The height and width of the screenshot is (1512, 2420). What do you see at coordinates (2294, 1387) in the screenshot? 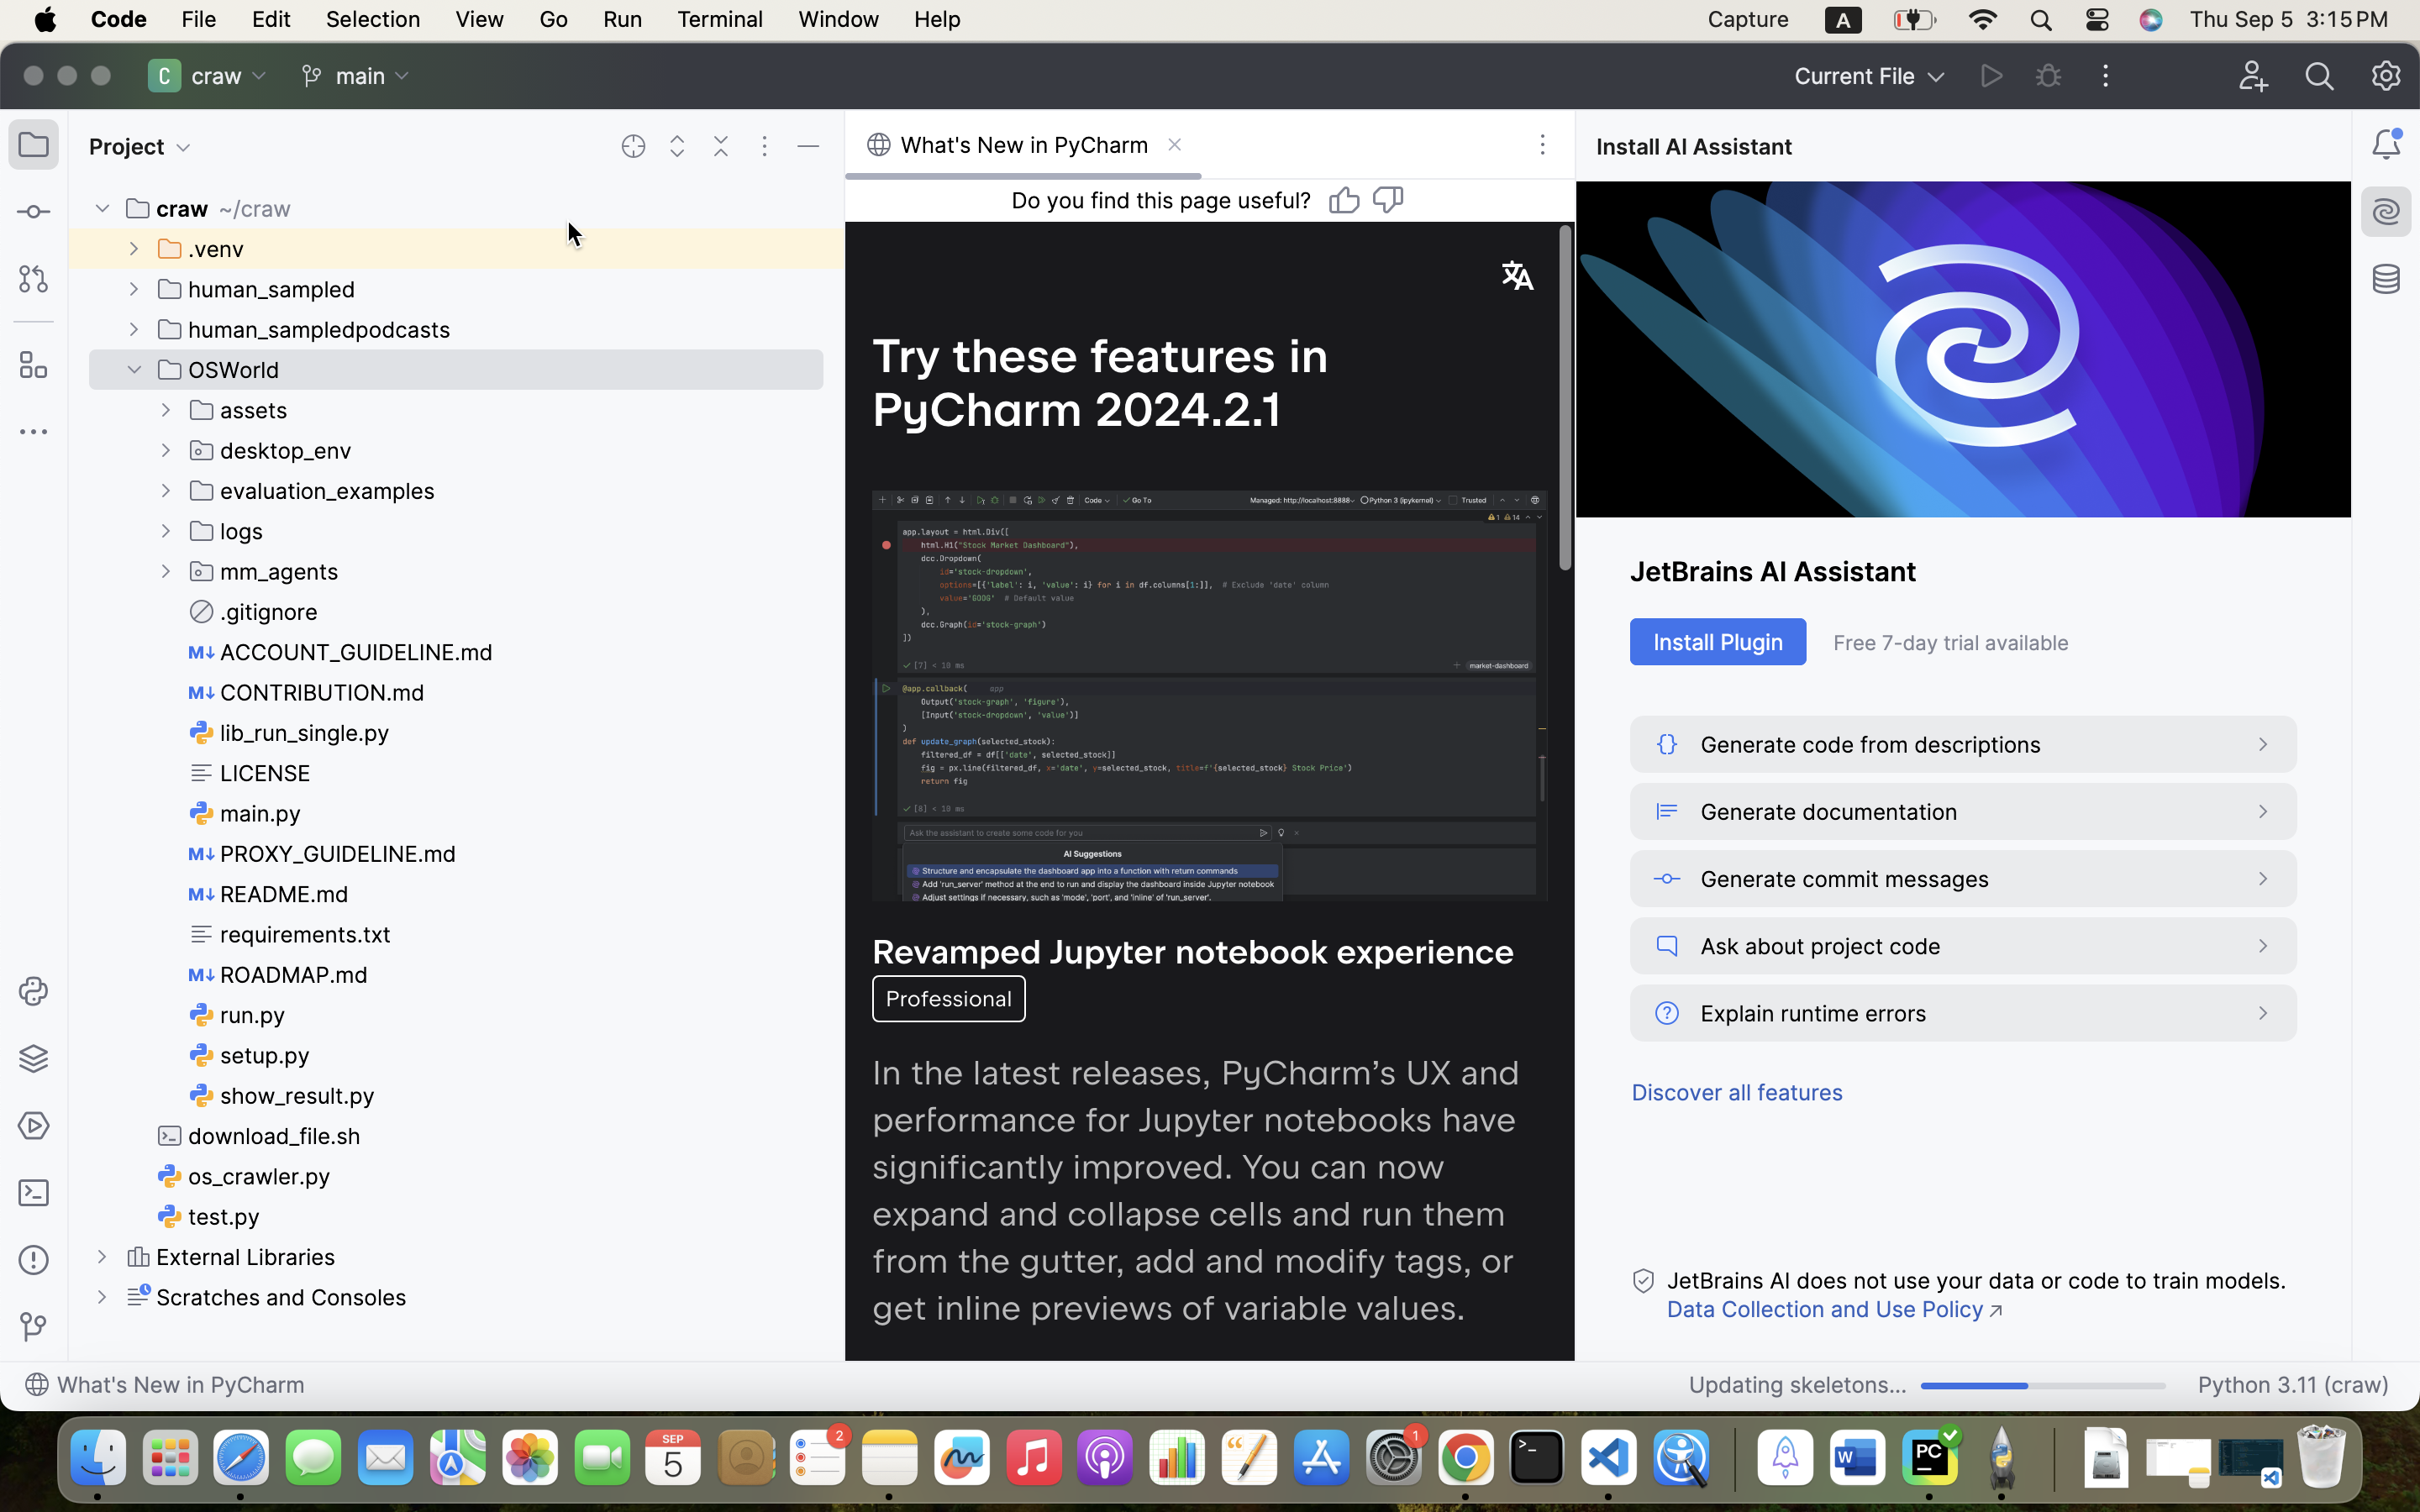
I see `Python 3.11 (craw)` at bounding box center [2294, 1387].